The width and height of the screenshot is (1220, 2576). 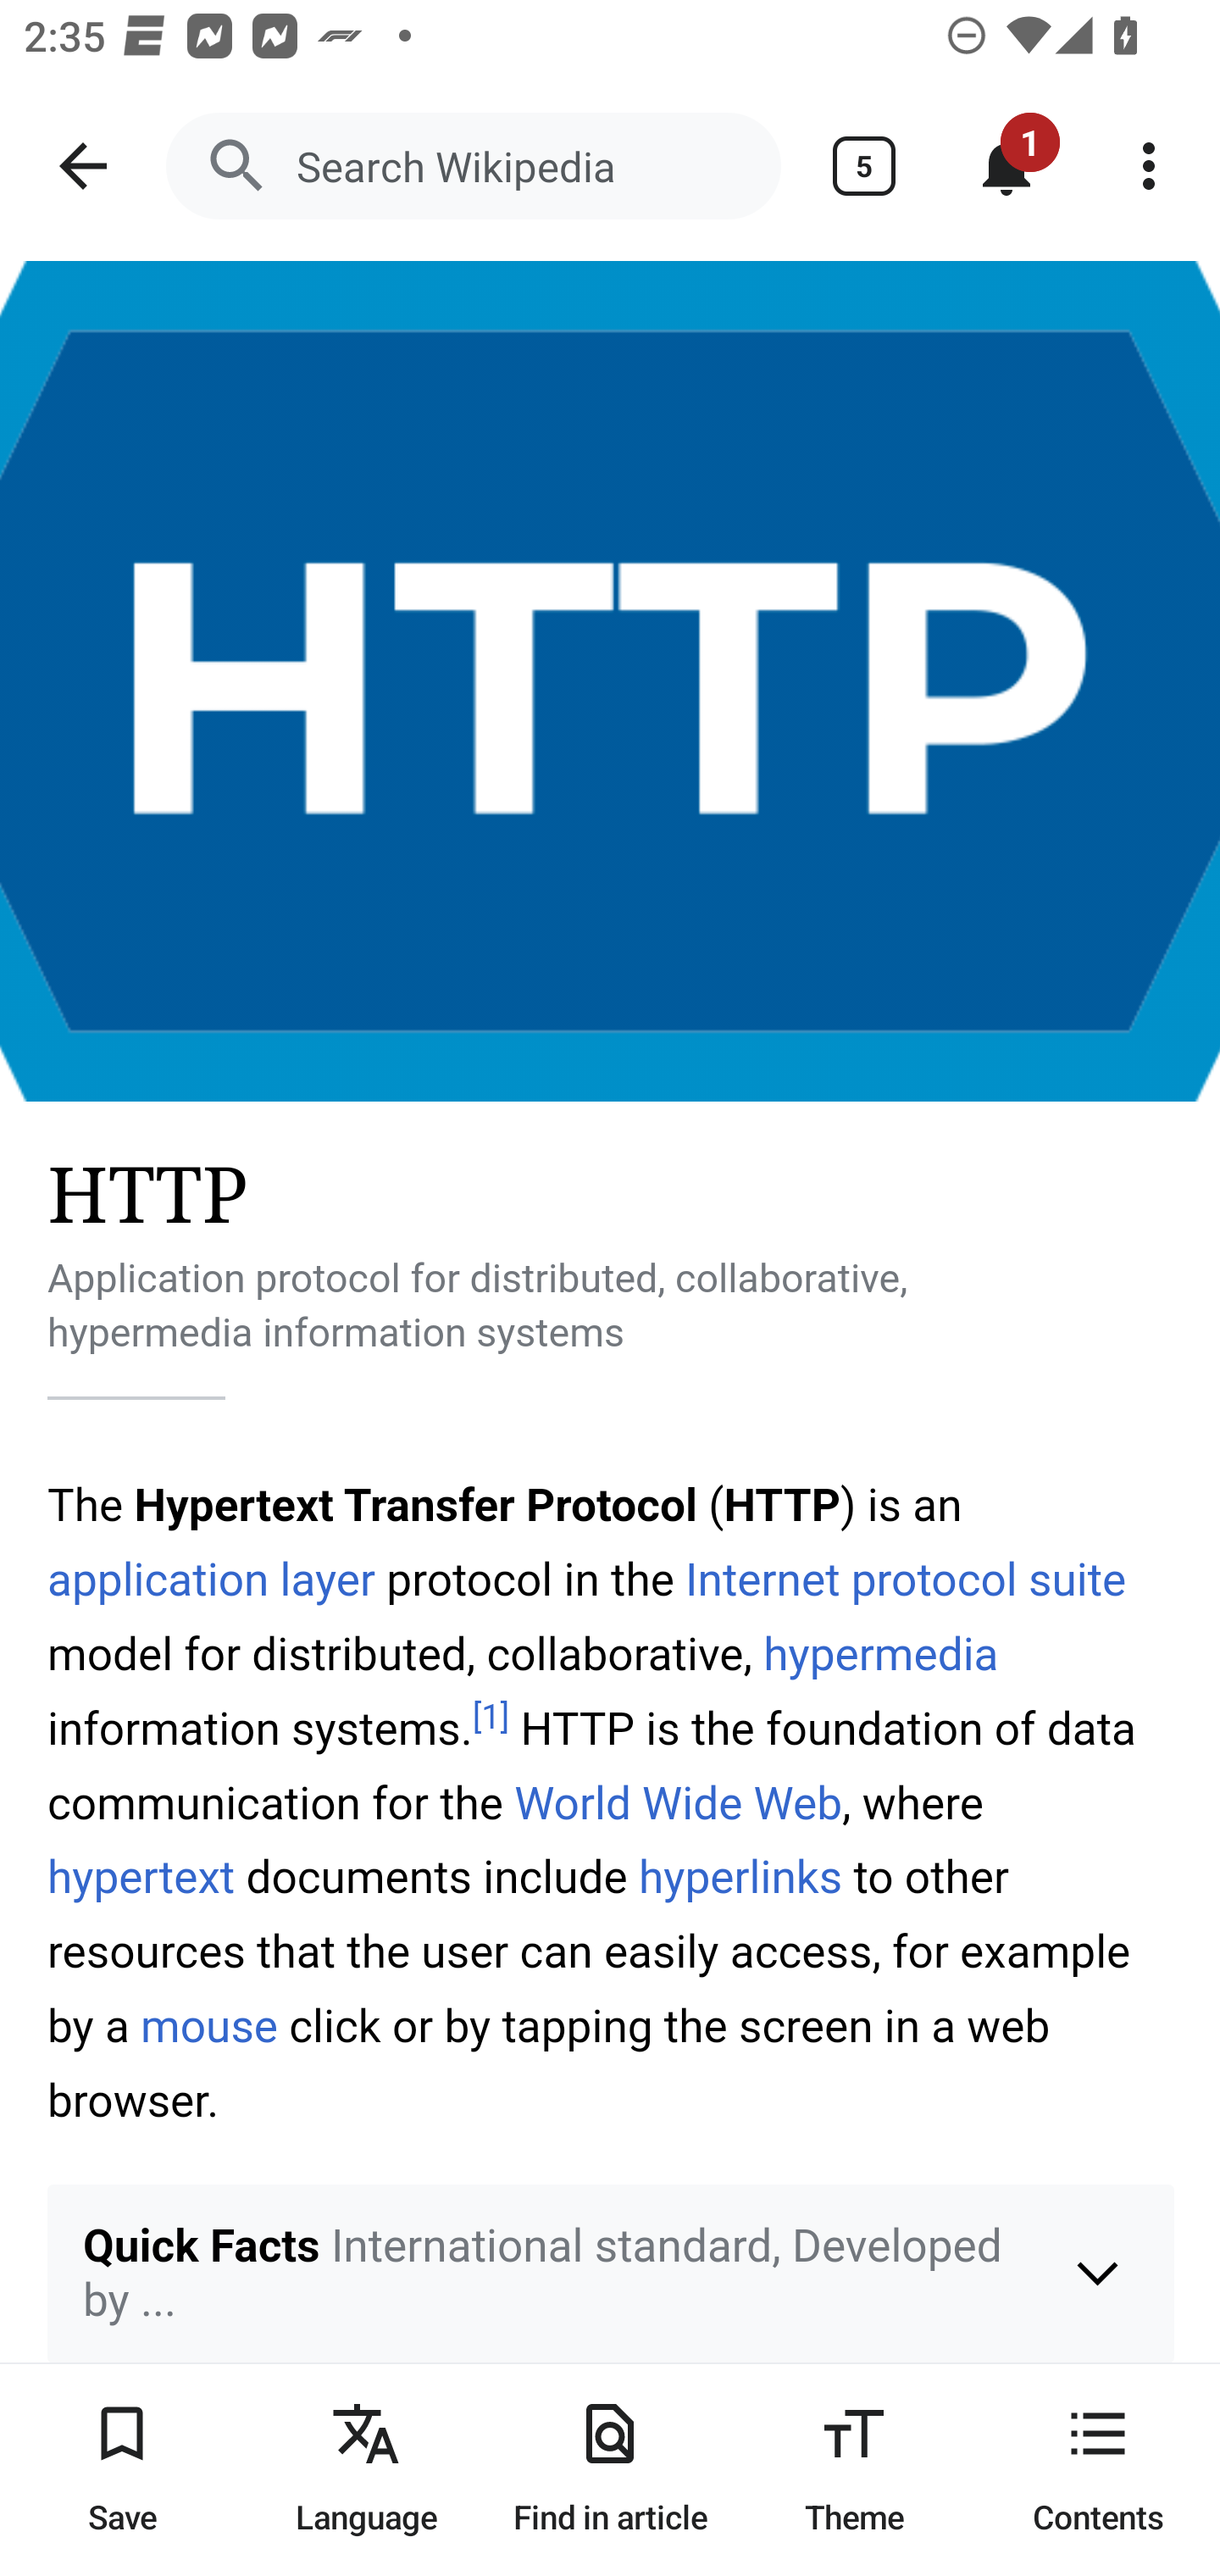 I want to click on Language, so click(x=366, y=2469).